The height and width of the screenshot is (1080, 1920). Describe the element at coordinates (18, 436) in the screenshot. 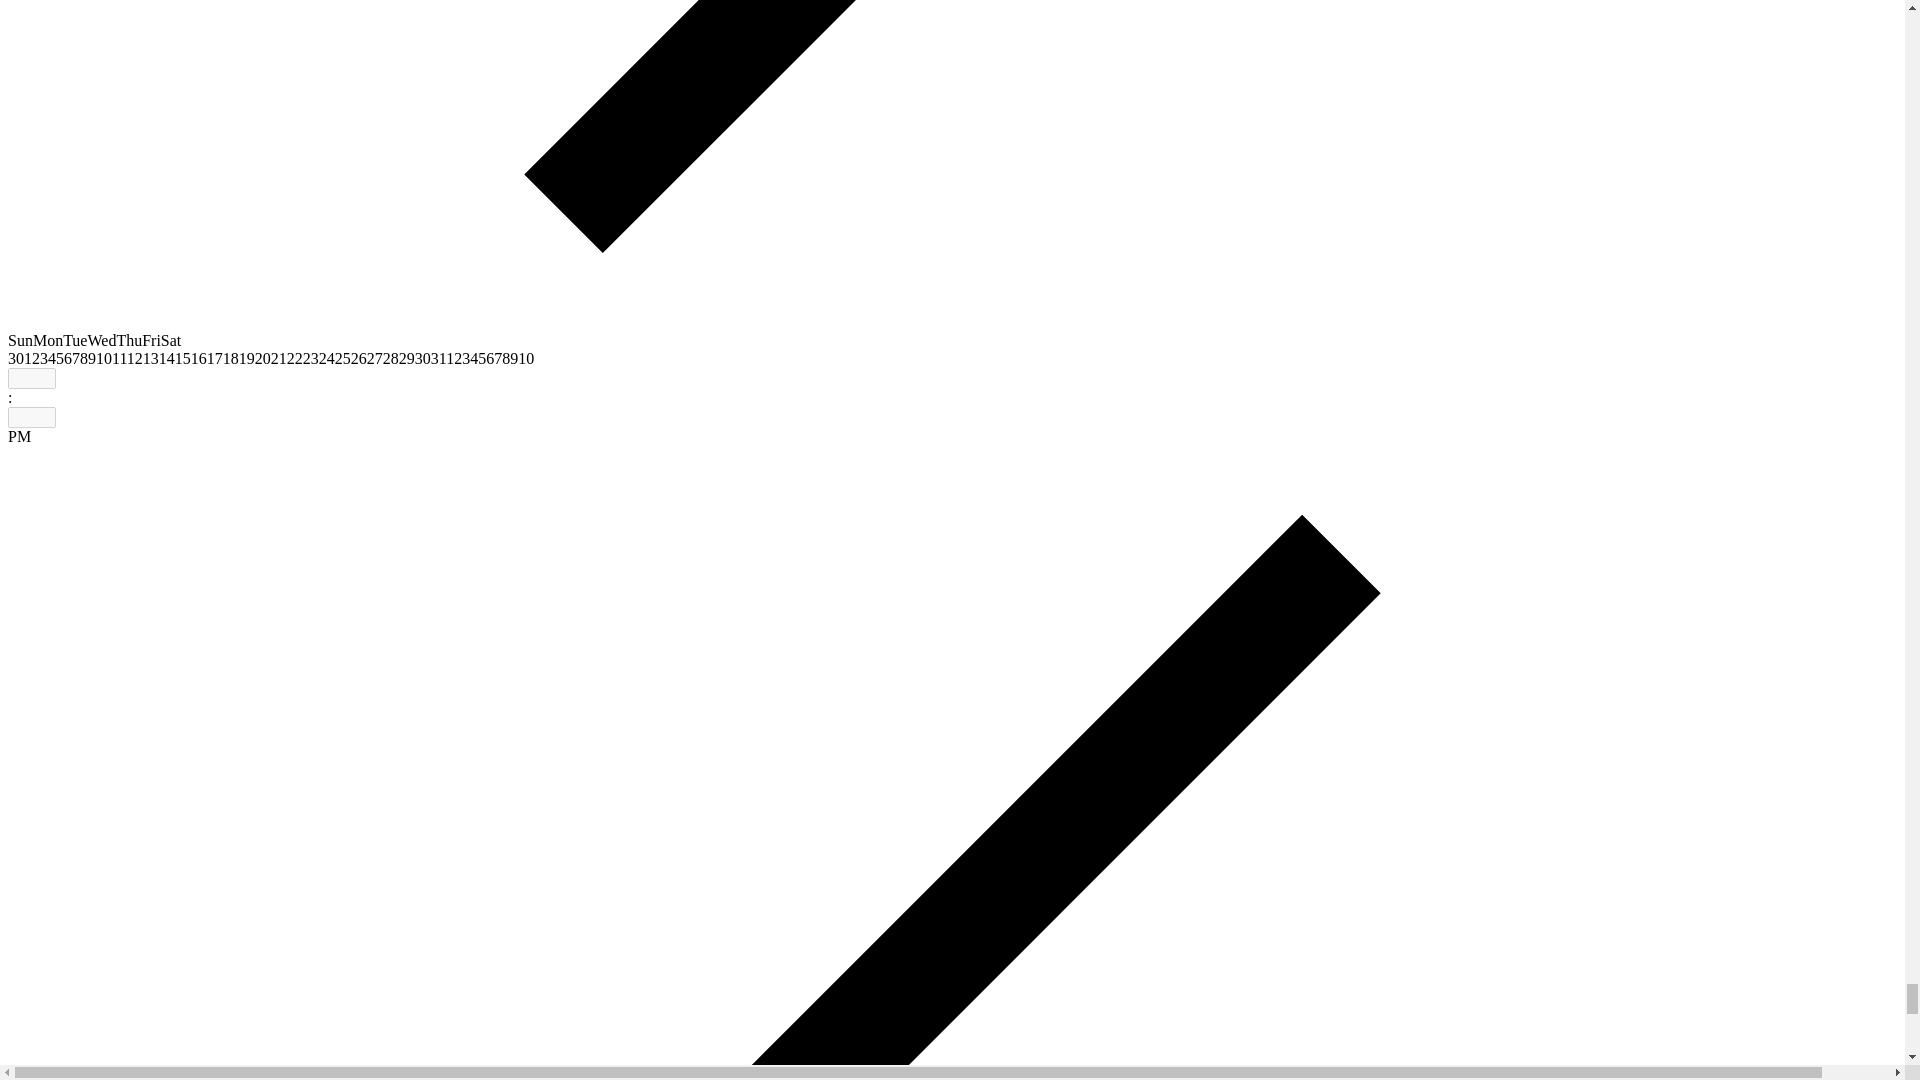

I see `Click to toggle` at that location.